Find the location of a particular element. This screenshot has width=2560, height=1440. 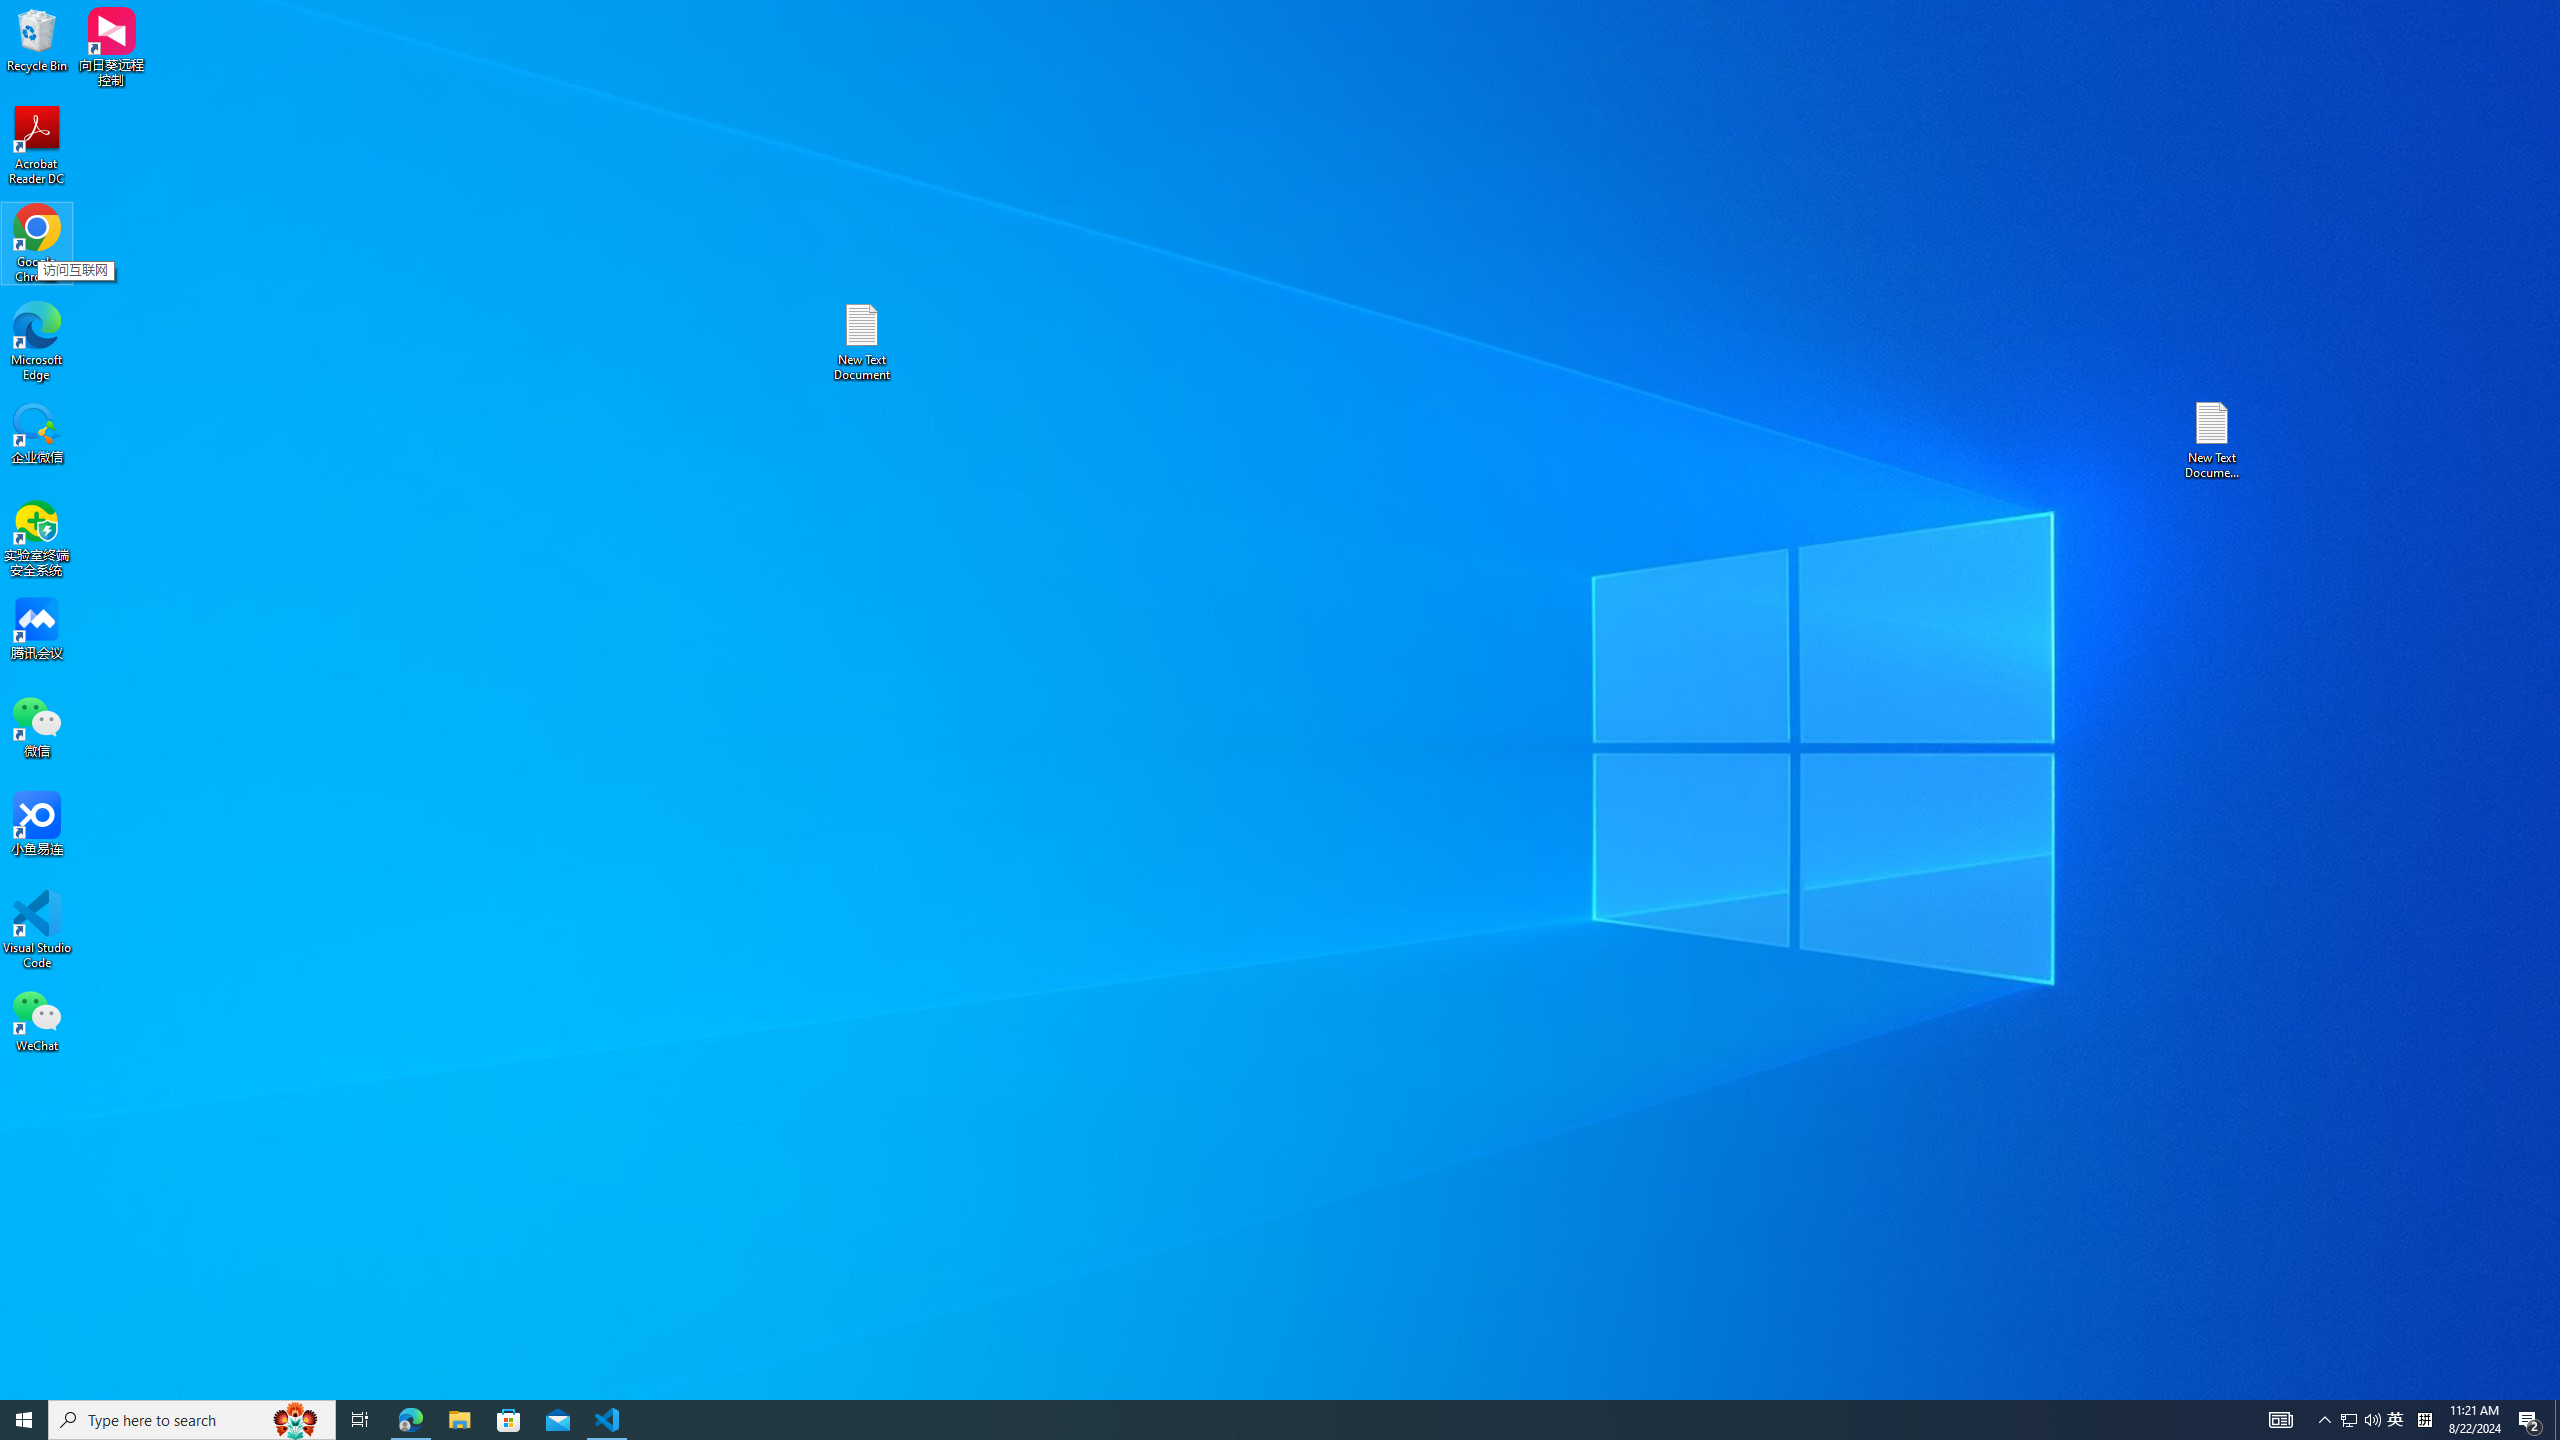

WeChat is located at coordinates (2361, 1420).